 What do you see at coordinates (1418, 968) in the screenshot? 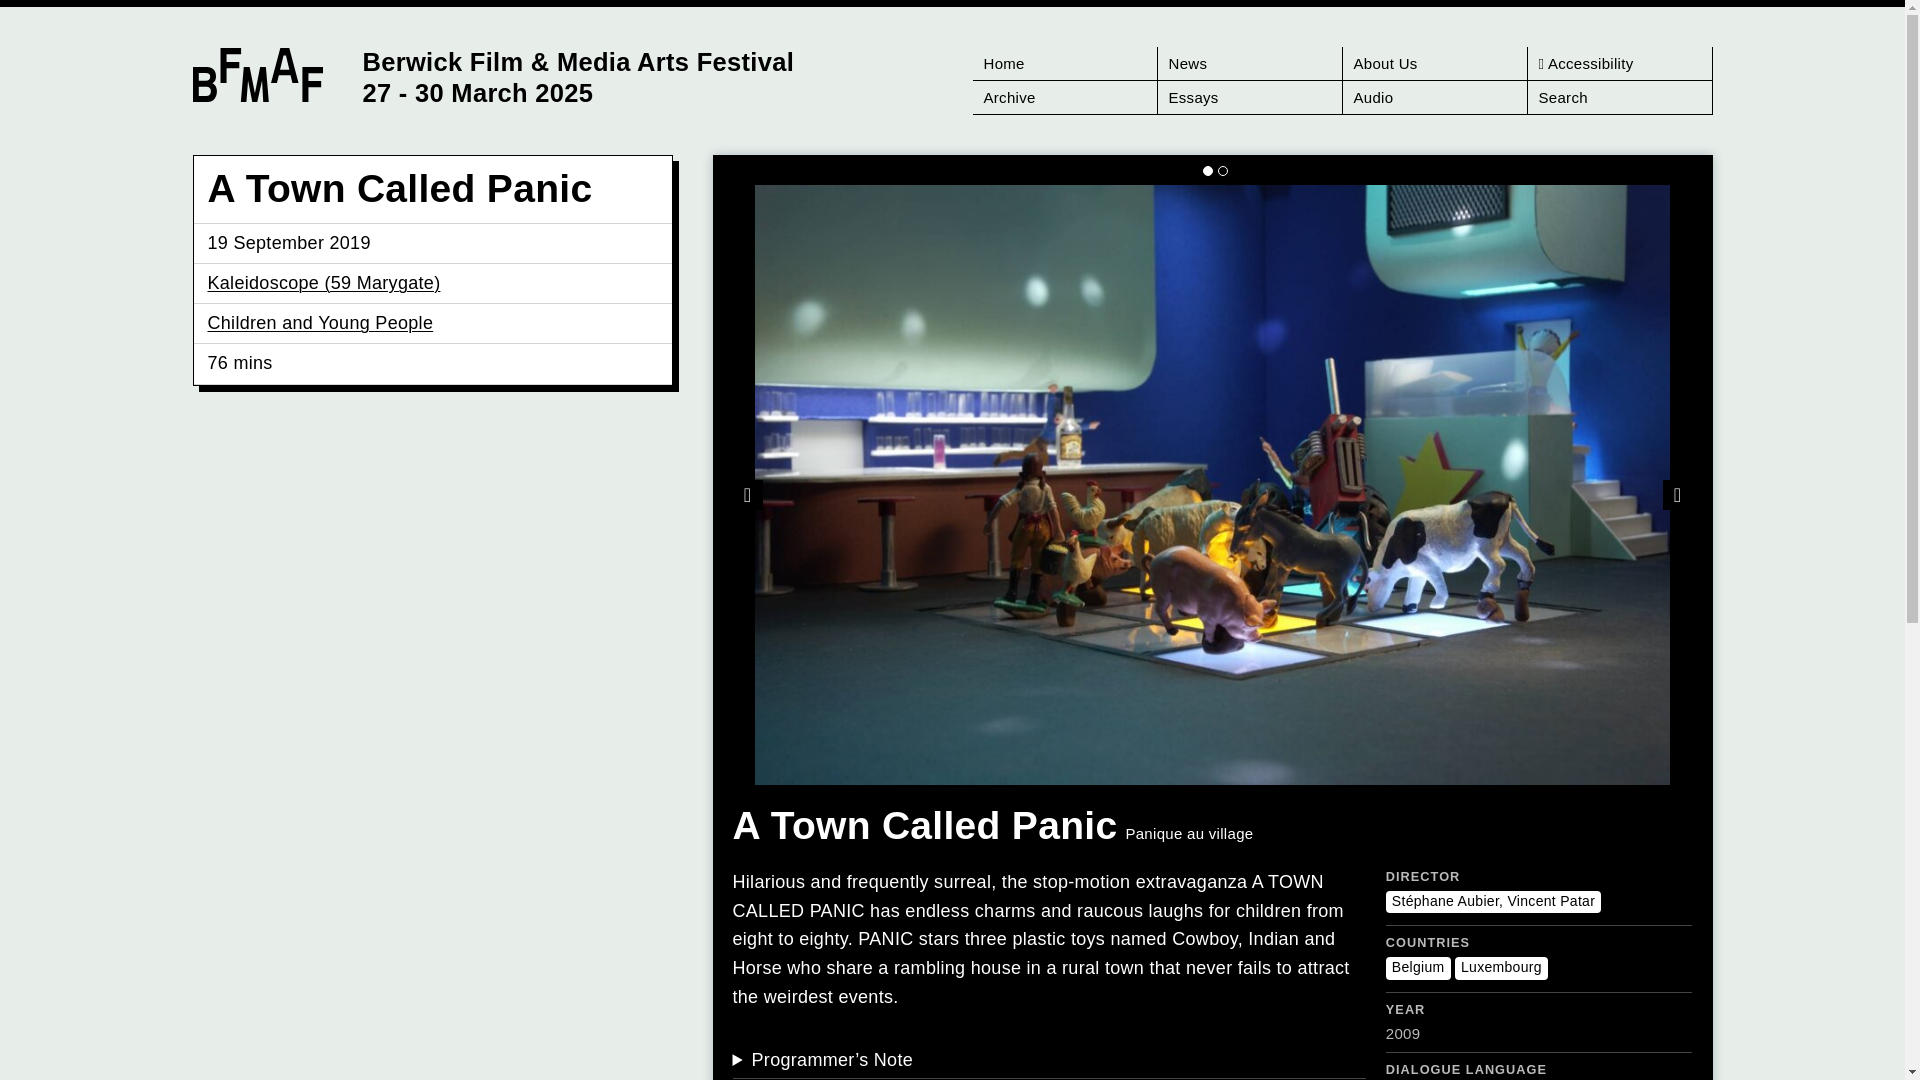
I see `Belgium` at bounding box center [1418, 968].